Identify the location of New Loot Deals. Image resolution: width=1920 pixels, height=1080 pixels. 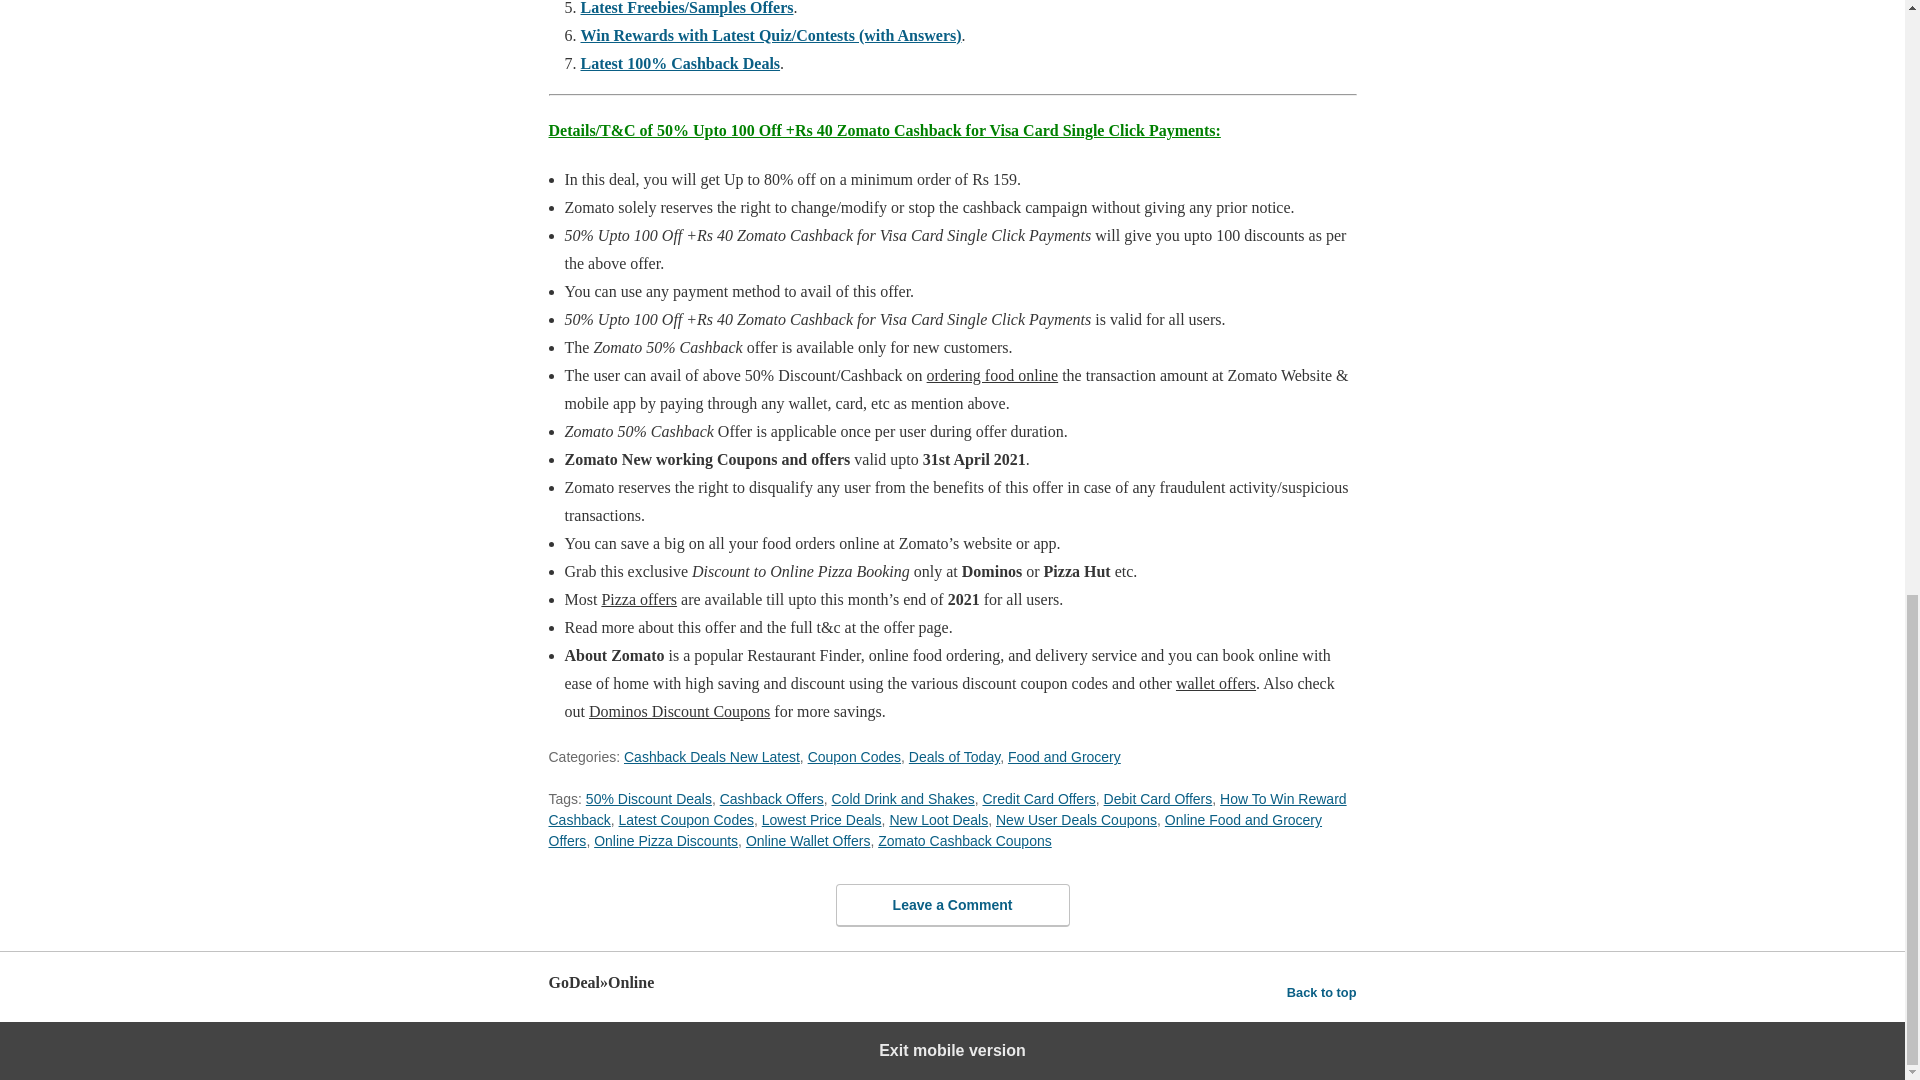
(938, 820).